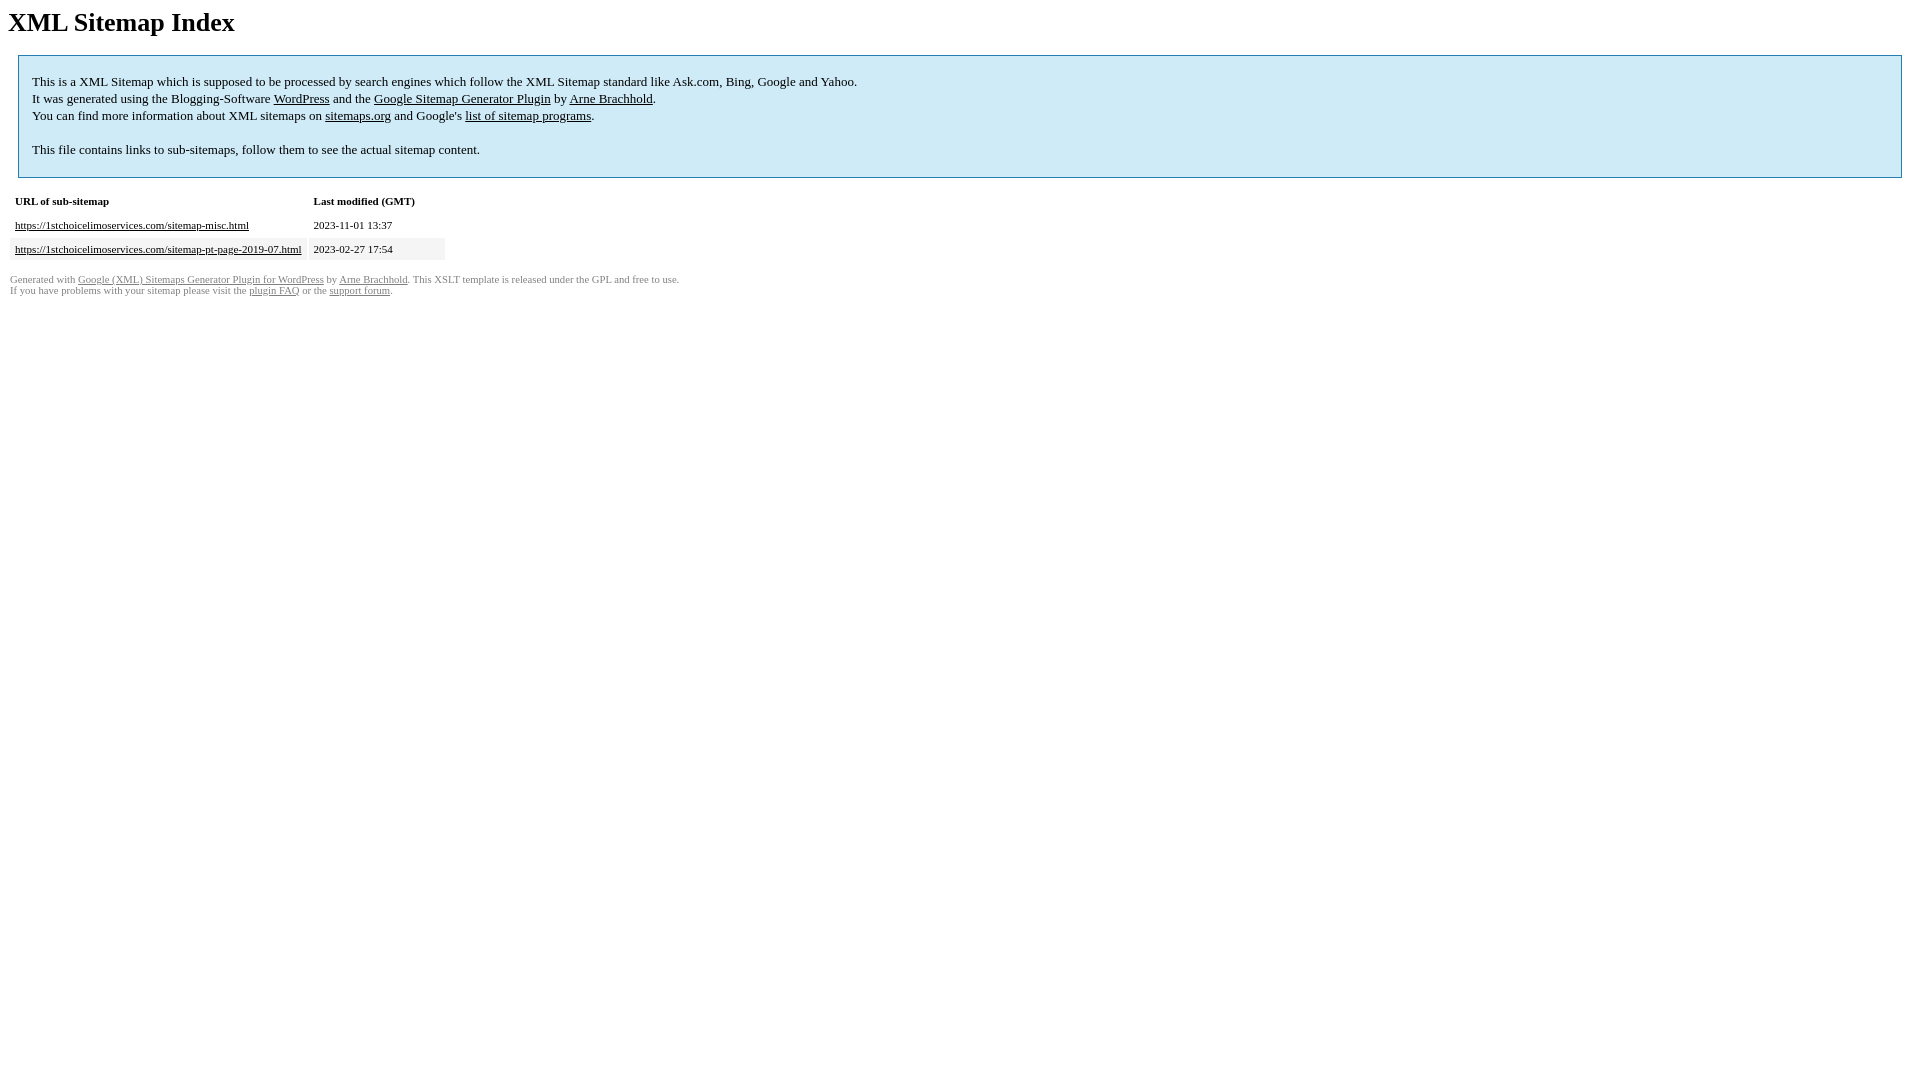  I want to click on Google (XML) Sitemaps Generator Plugin for WordPress, so click(201, 280).